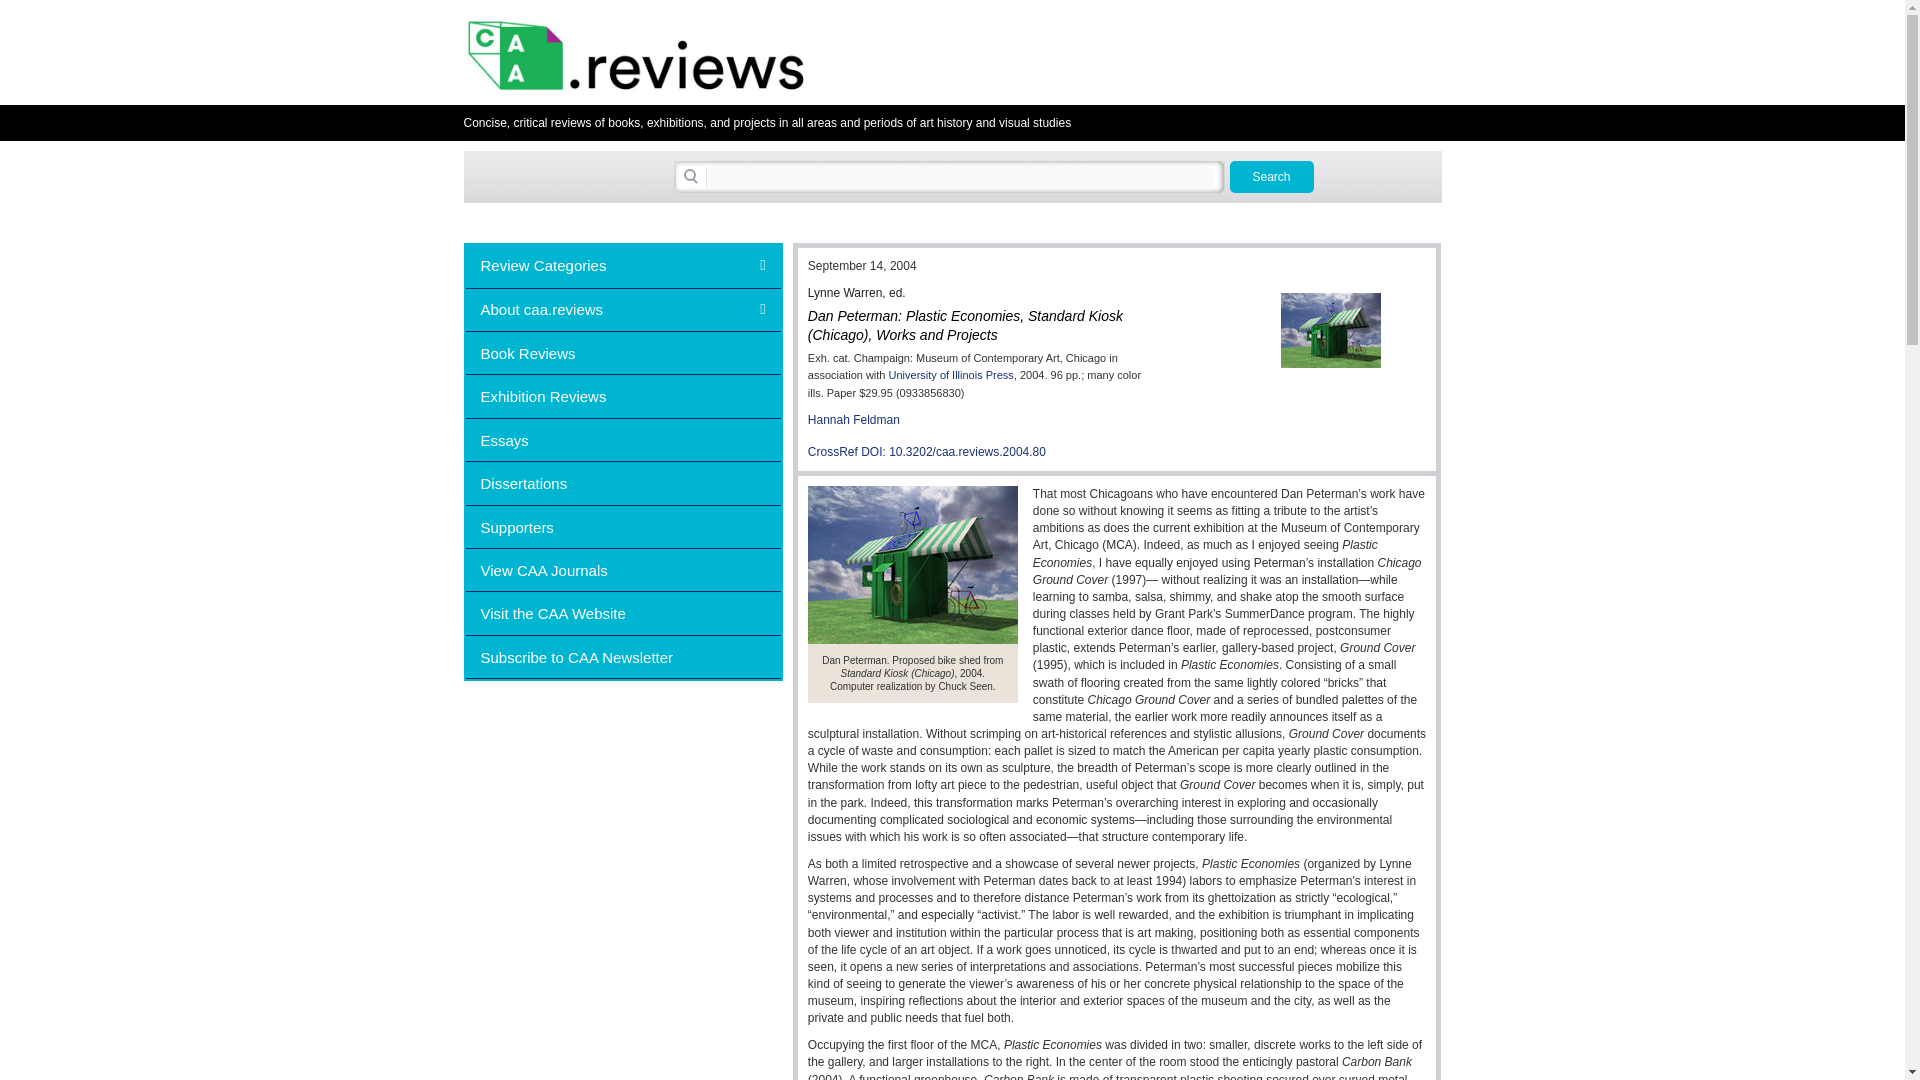  Describe the element at coordinates (624, 266) in the screenshot. I see `Review Categories` at that location.